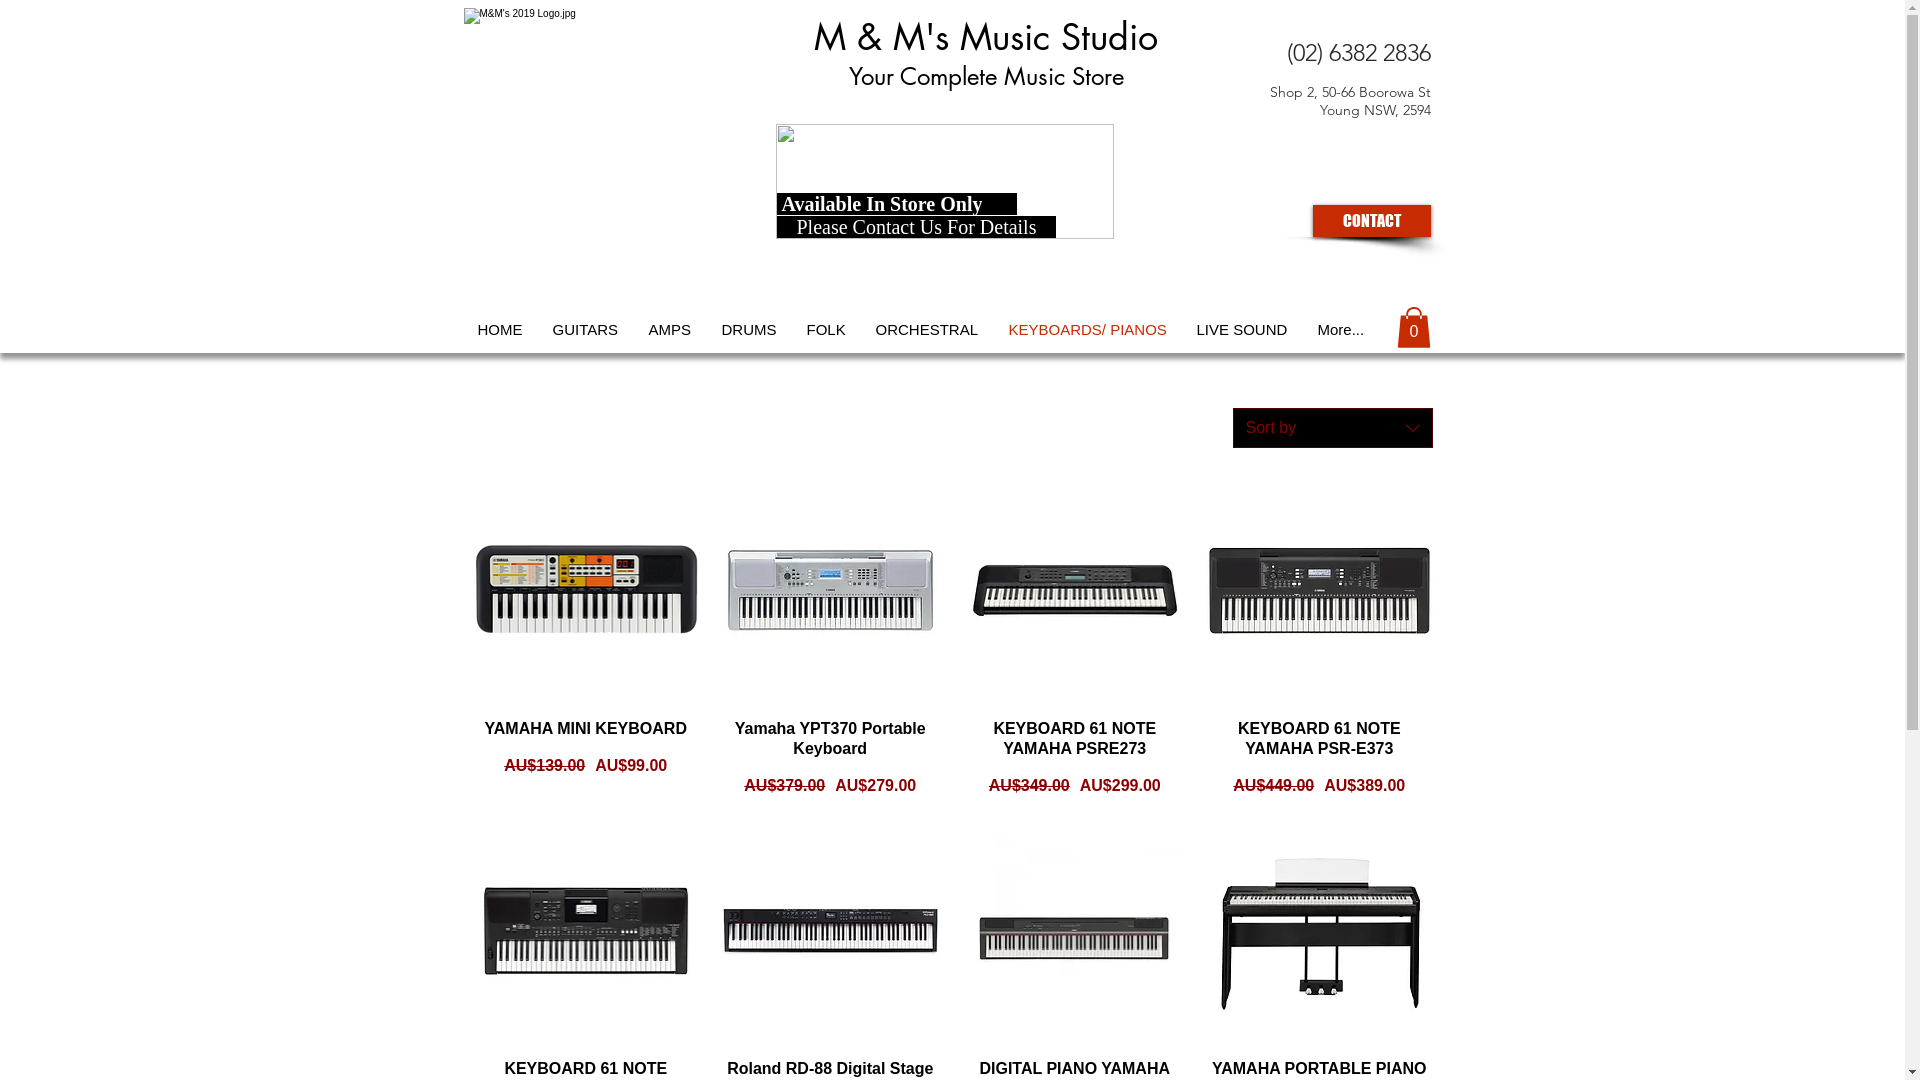  Describe the element at coordinates (945, 182) in the screenshot. I see `Afterpay_Logo_Mint-on-black-scaled.jpg` at that location.